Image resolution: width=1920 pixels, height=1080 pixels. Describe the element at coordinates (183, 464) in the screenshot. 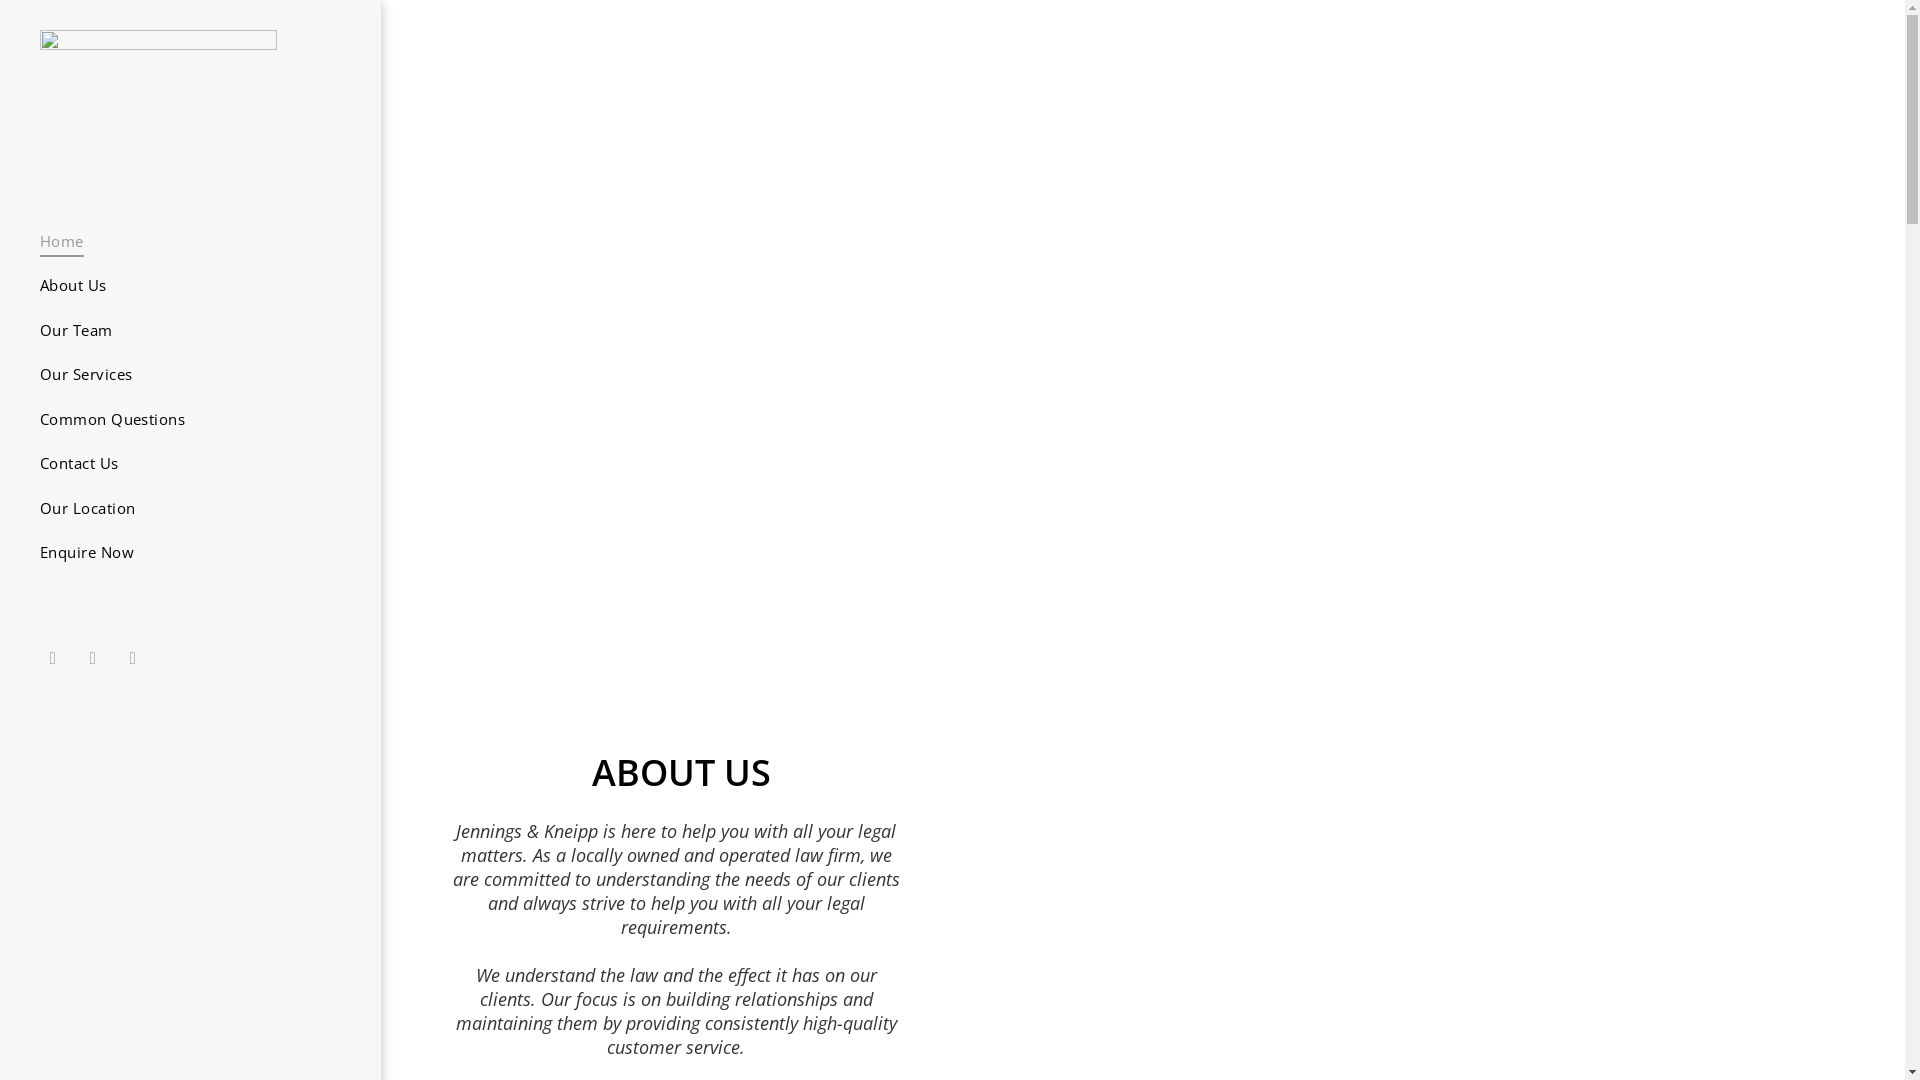

I see `Contact Us` at that location.